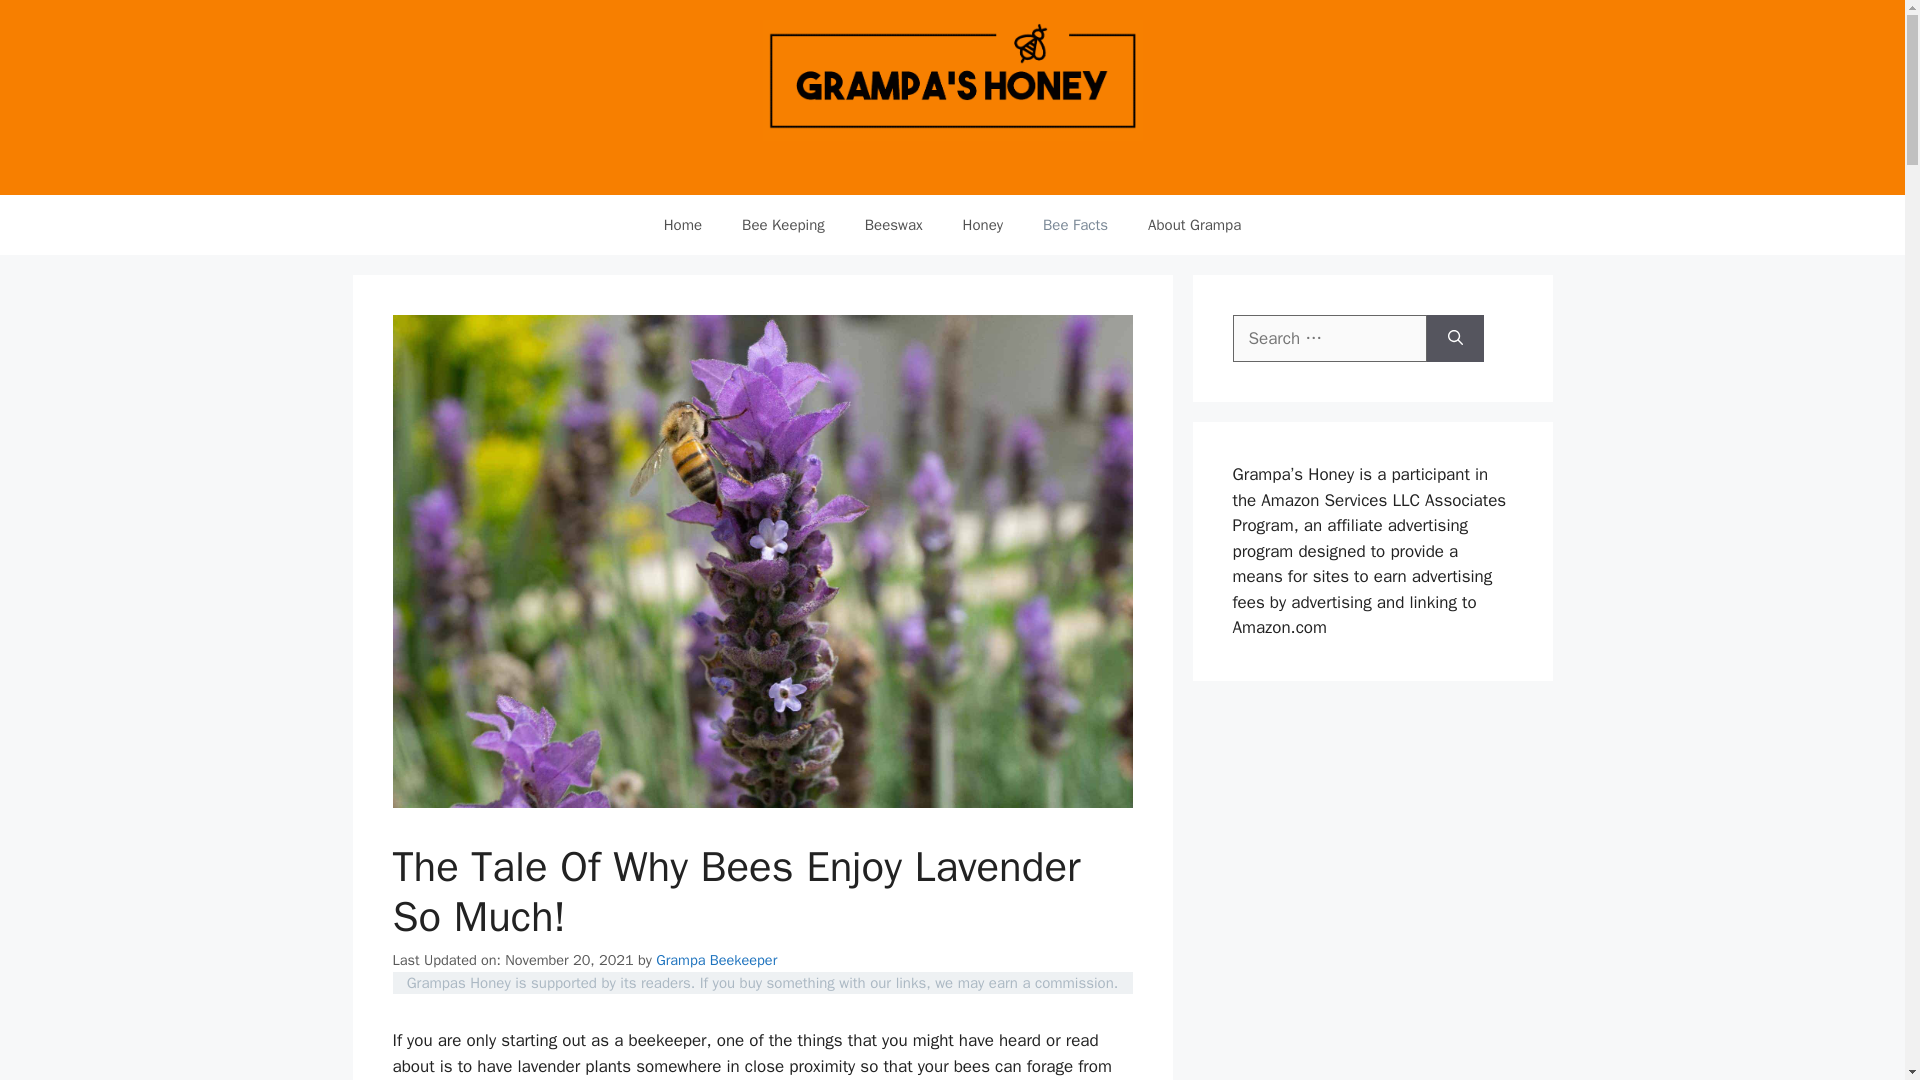 Image resolution: width=1920 pixels, height=1080 pixels. What do you see at coordinates (716, 960) in the screenshot?
I see `Grampa Beekeeper` at bounding box center [716, 960].